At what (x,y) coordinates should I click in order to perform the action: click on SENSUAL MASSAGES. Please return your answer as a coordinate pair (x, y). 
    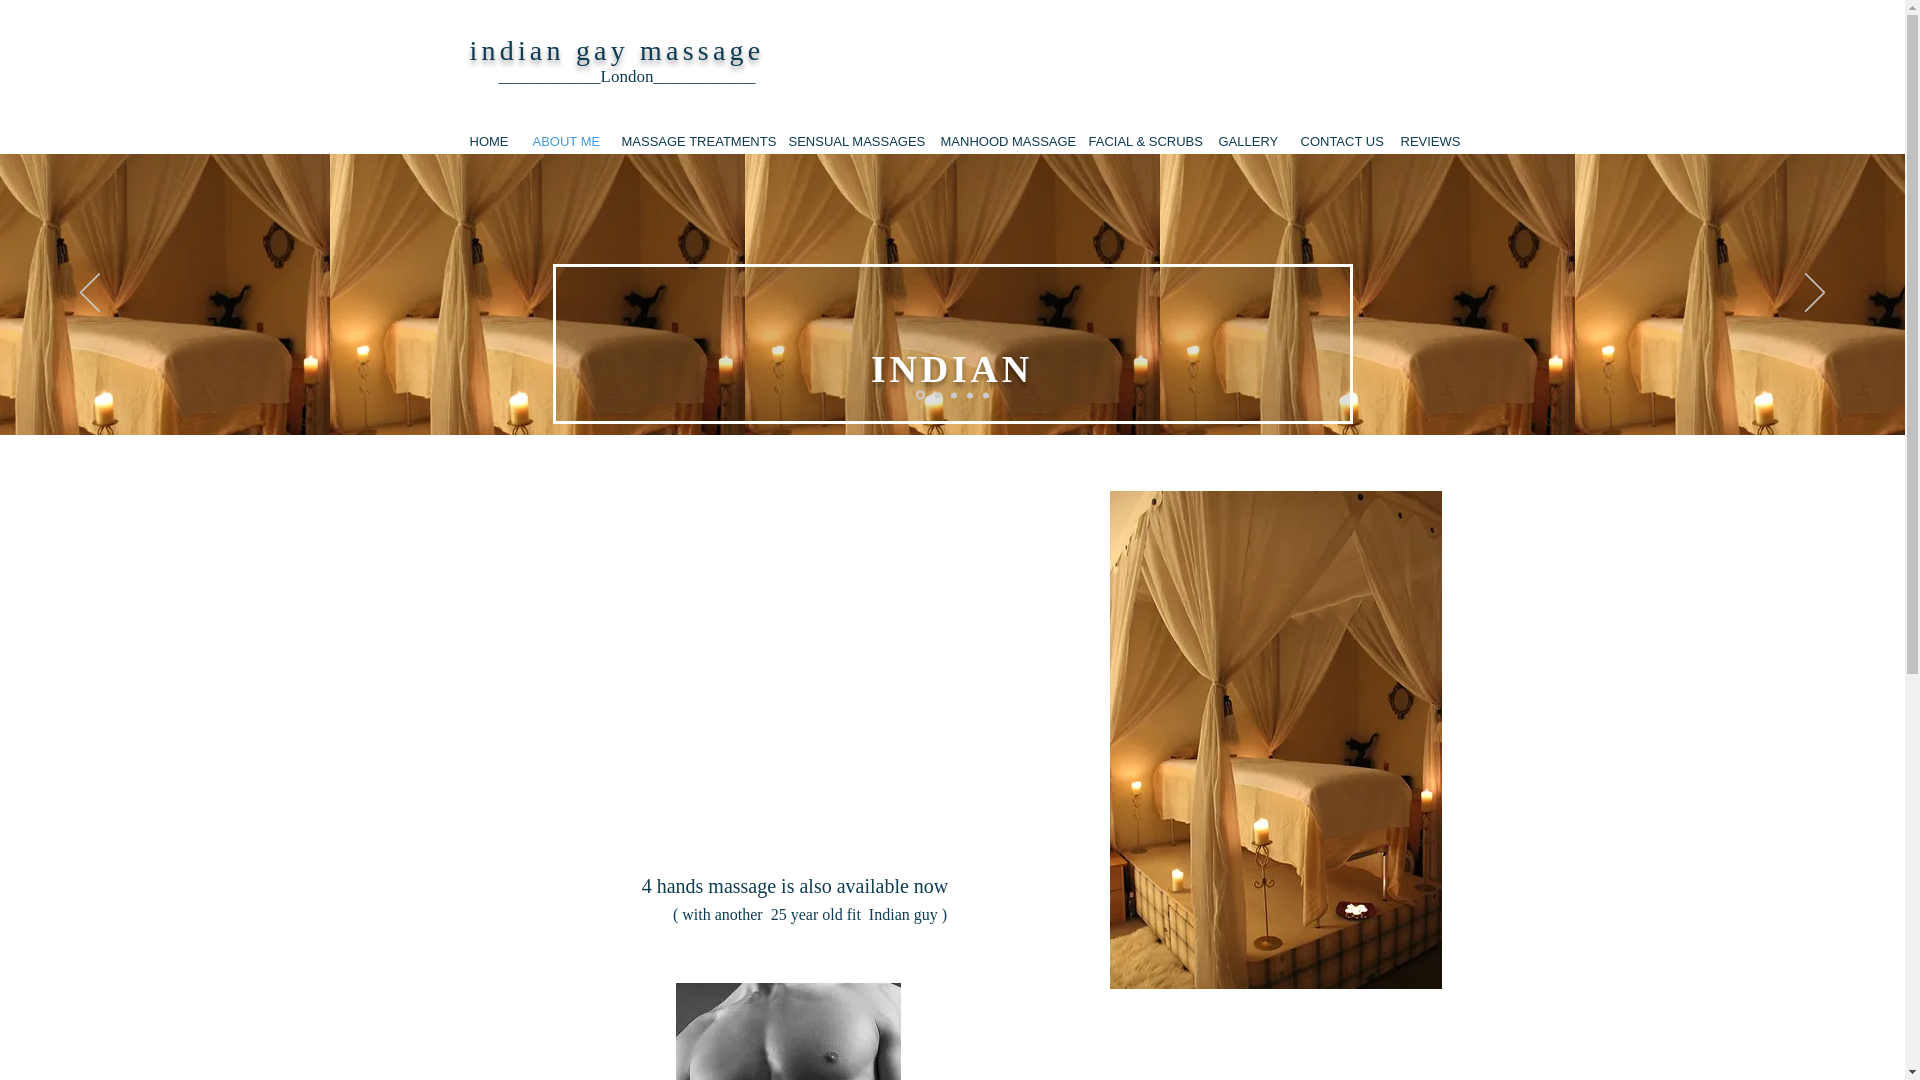
    Looking at the image, I should click on (849, 142).